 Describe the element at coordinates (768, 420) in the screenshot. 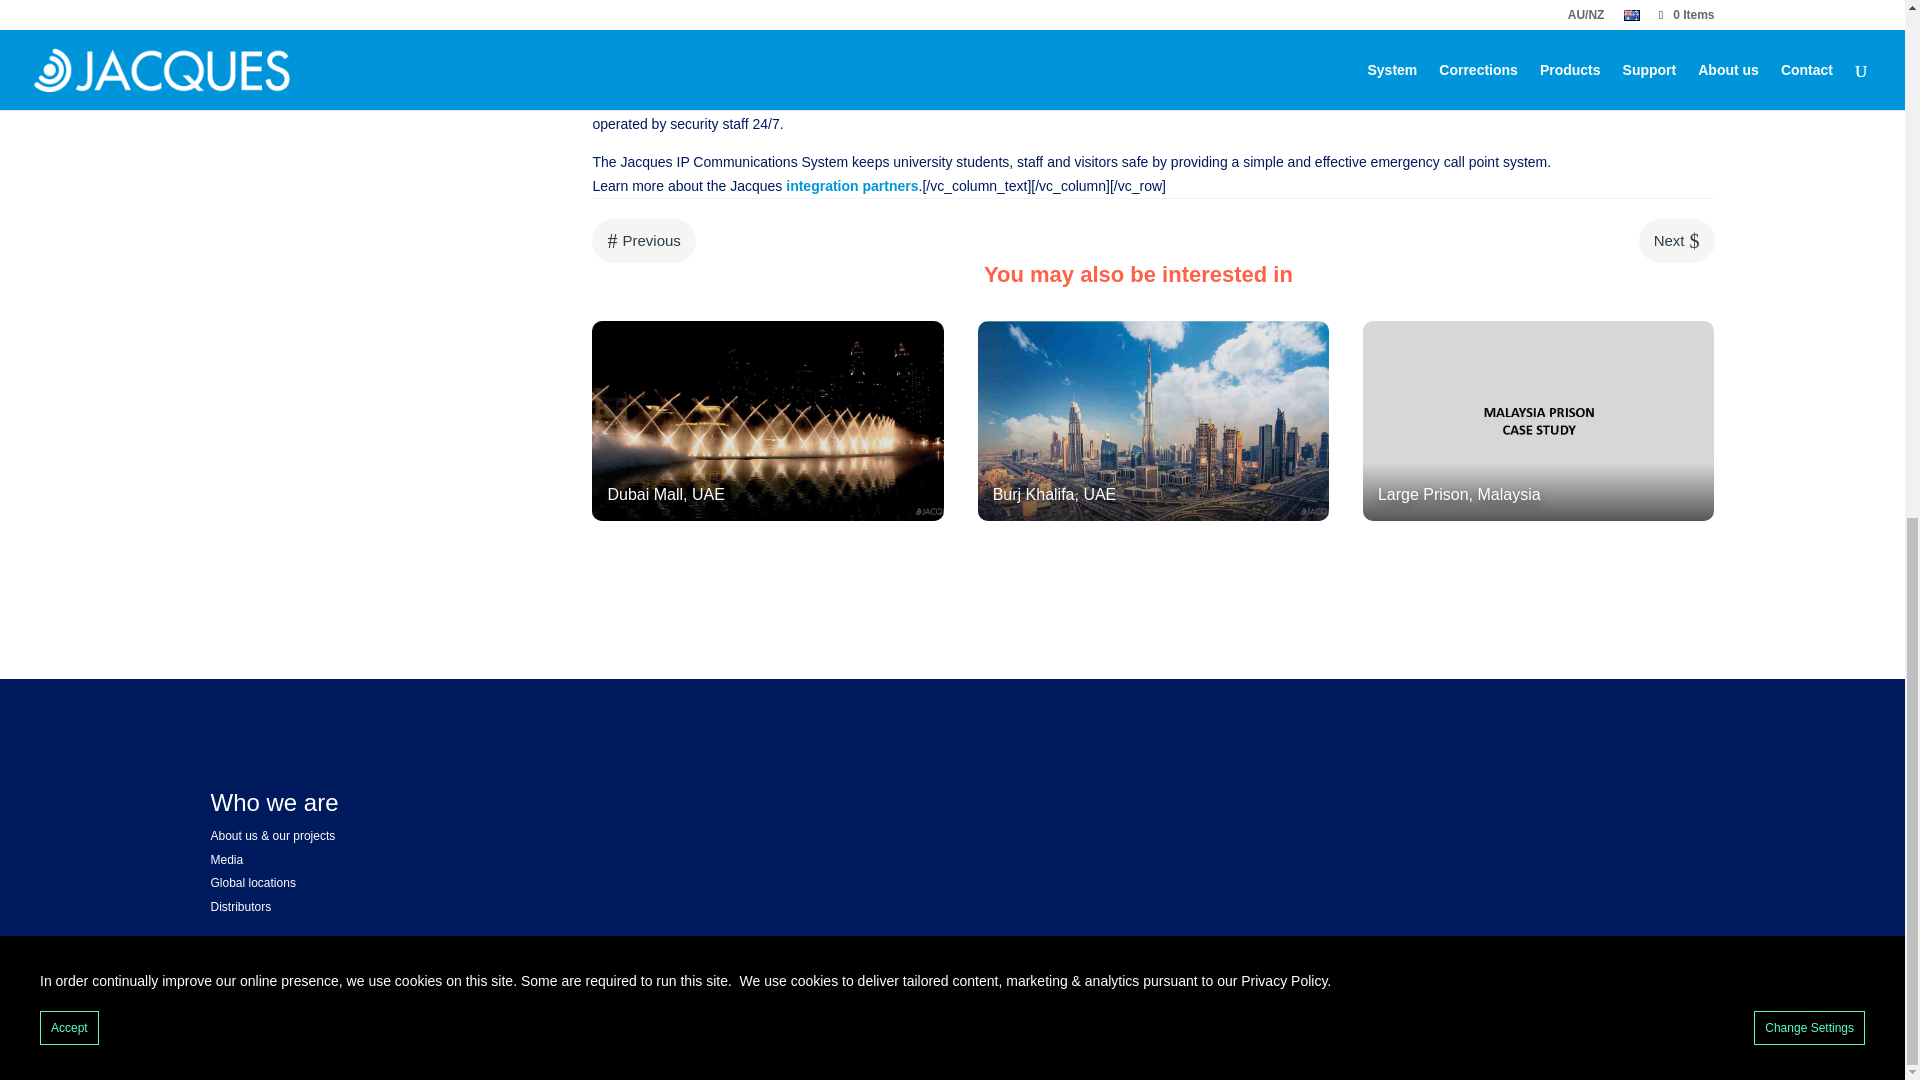

I see `Dubai Mall, UAE` at that location.